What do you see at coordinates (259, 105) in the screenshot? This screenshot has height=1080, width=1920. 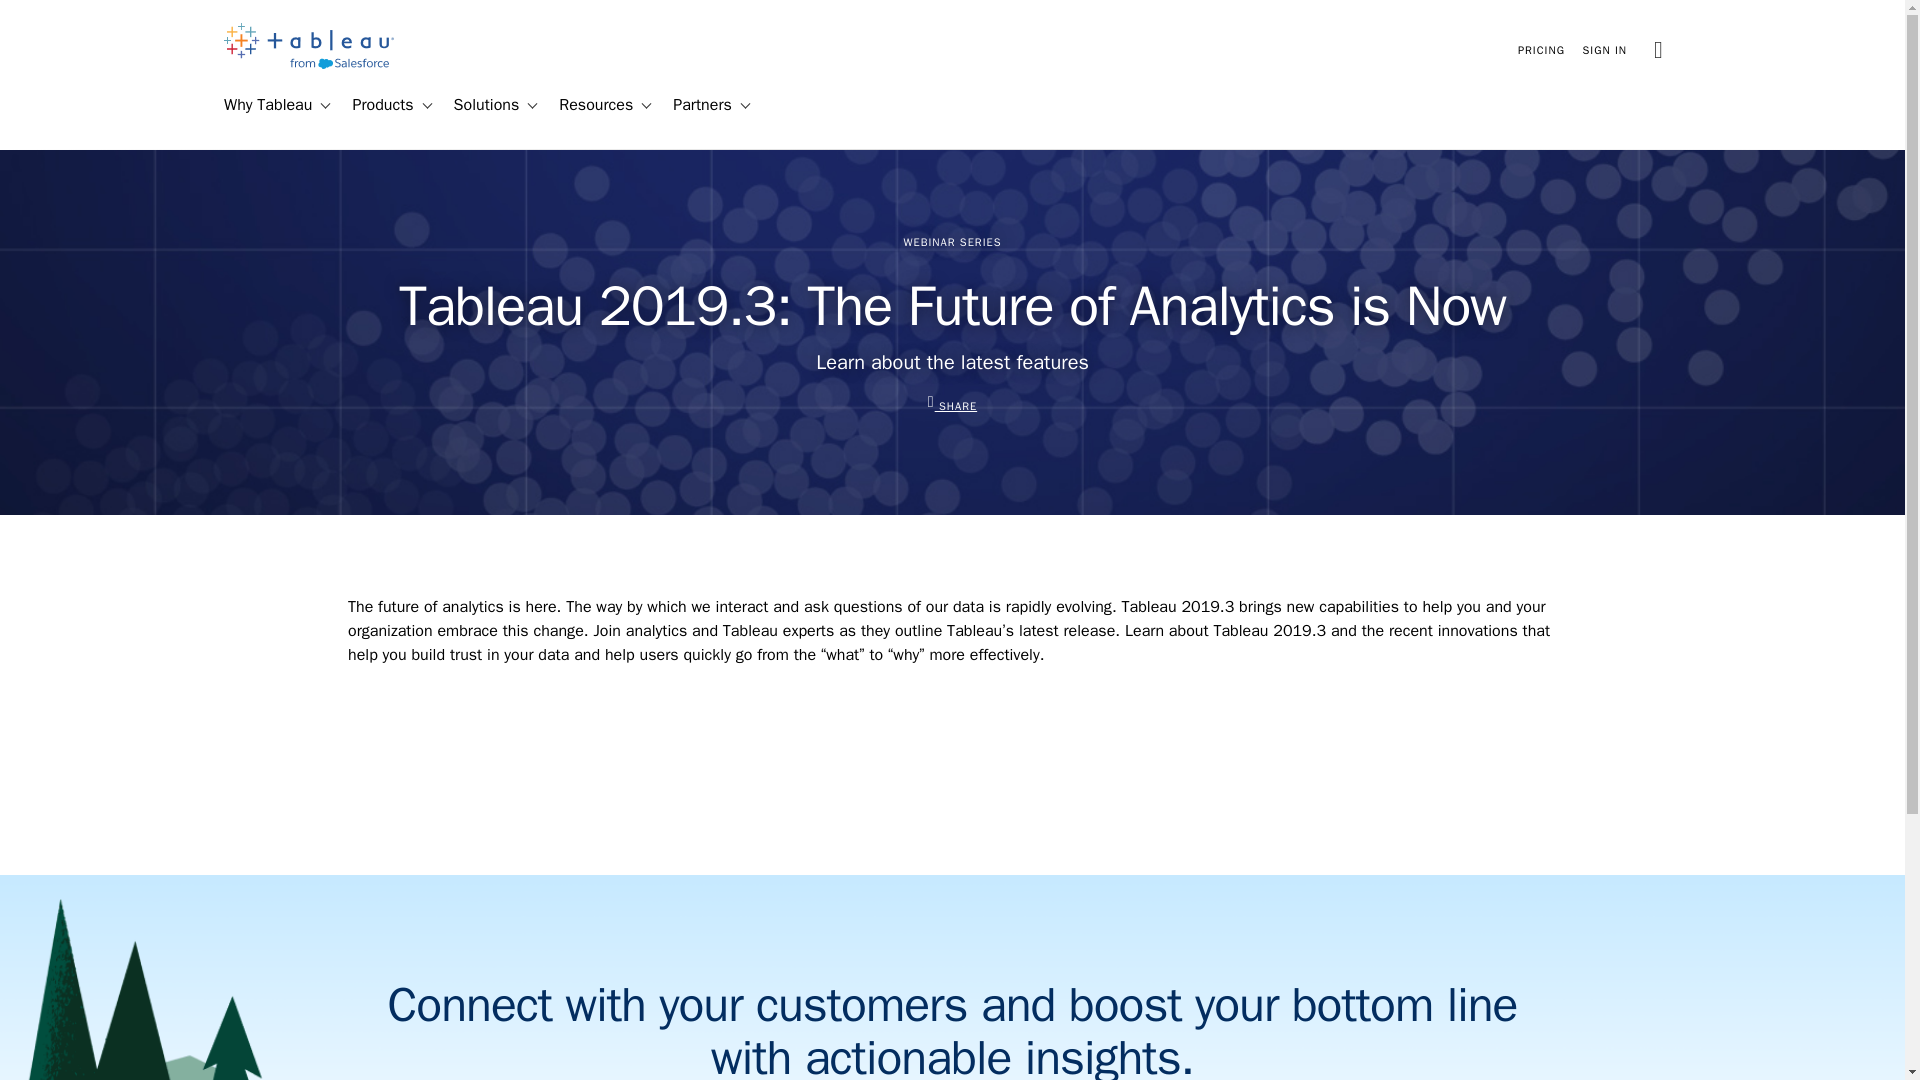 I see `Why Tableau` at bounding box center [259, 105].